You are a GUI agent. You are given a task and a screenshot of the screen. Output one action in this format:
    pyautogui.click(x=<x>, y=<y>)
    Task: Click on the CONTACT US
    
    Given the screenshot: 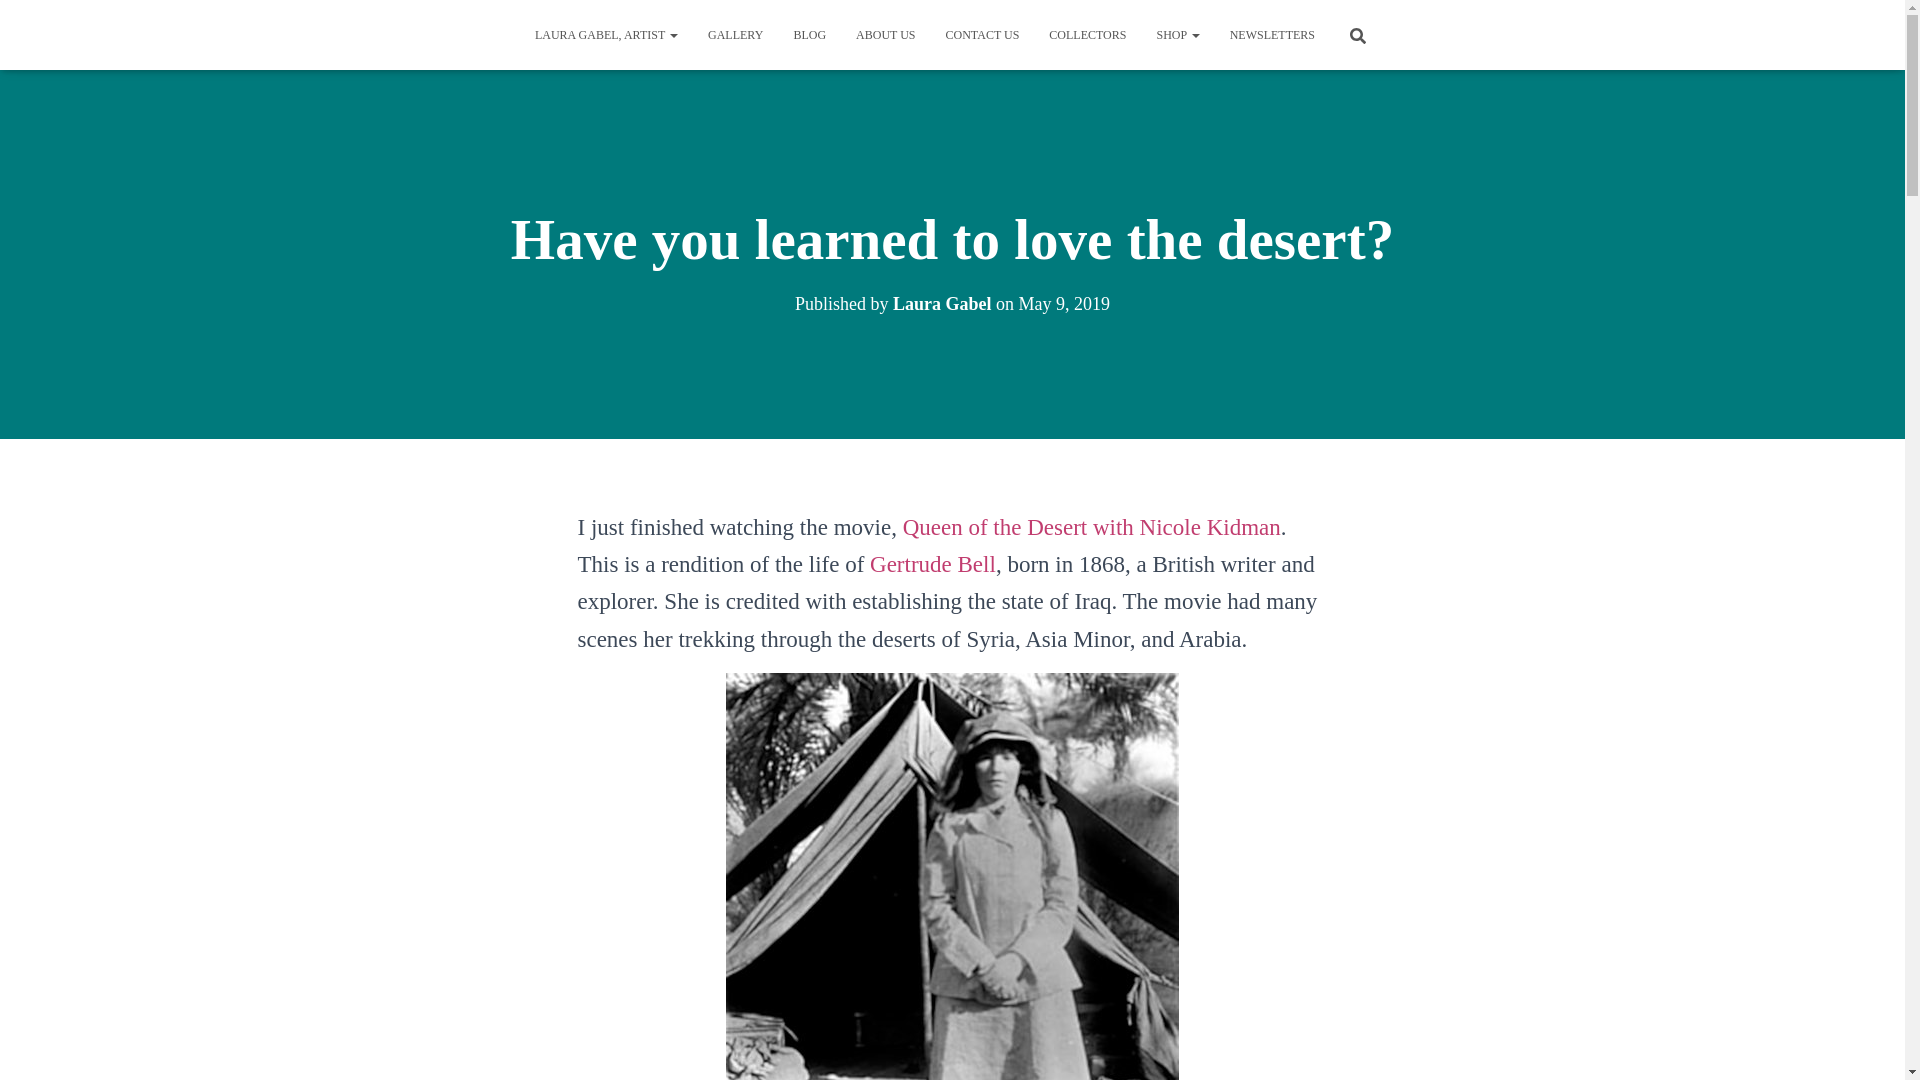 What is the action you would take?
    pyautogui.click(x=982, y=34)
    